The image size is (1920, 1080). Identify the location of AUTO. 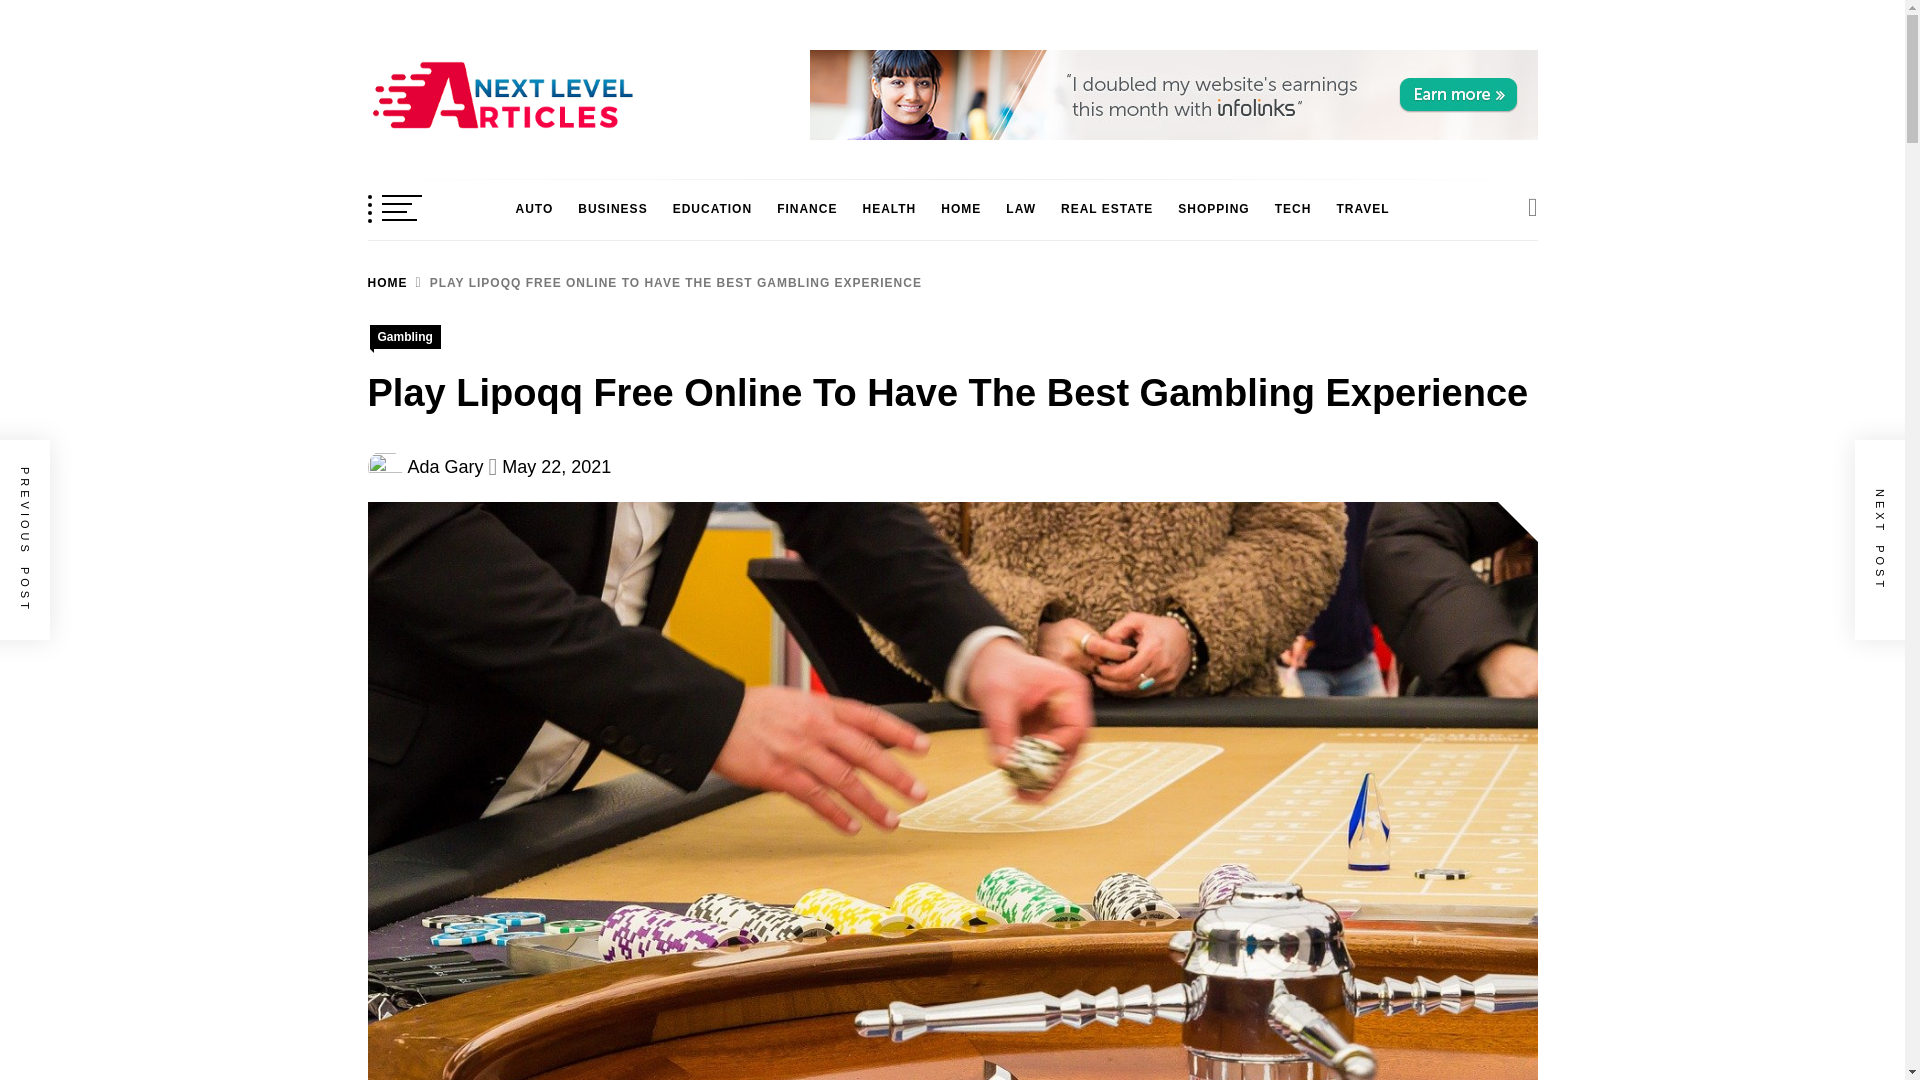
(533, 209).